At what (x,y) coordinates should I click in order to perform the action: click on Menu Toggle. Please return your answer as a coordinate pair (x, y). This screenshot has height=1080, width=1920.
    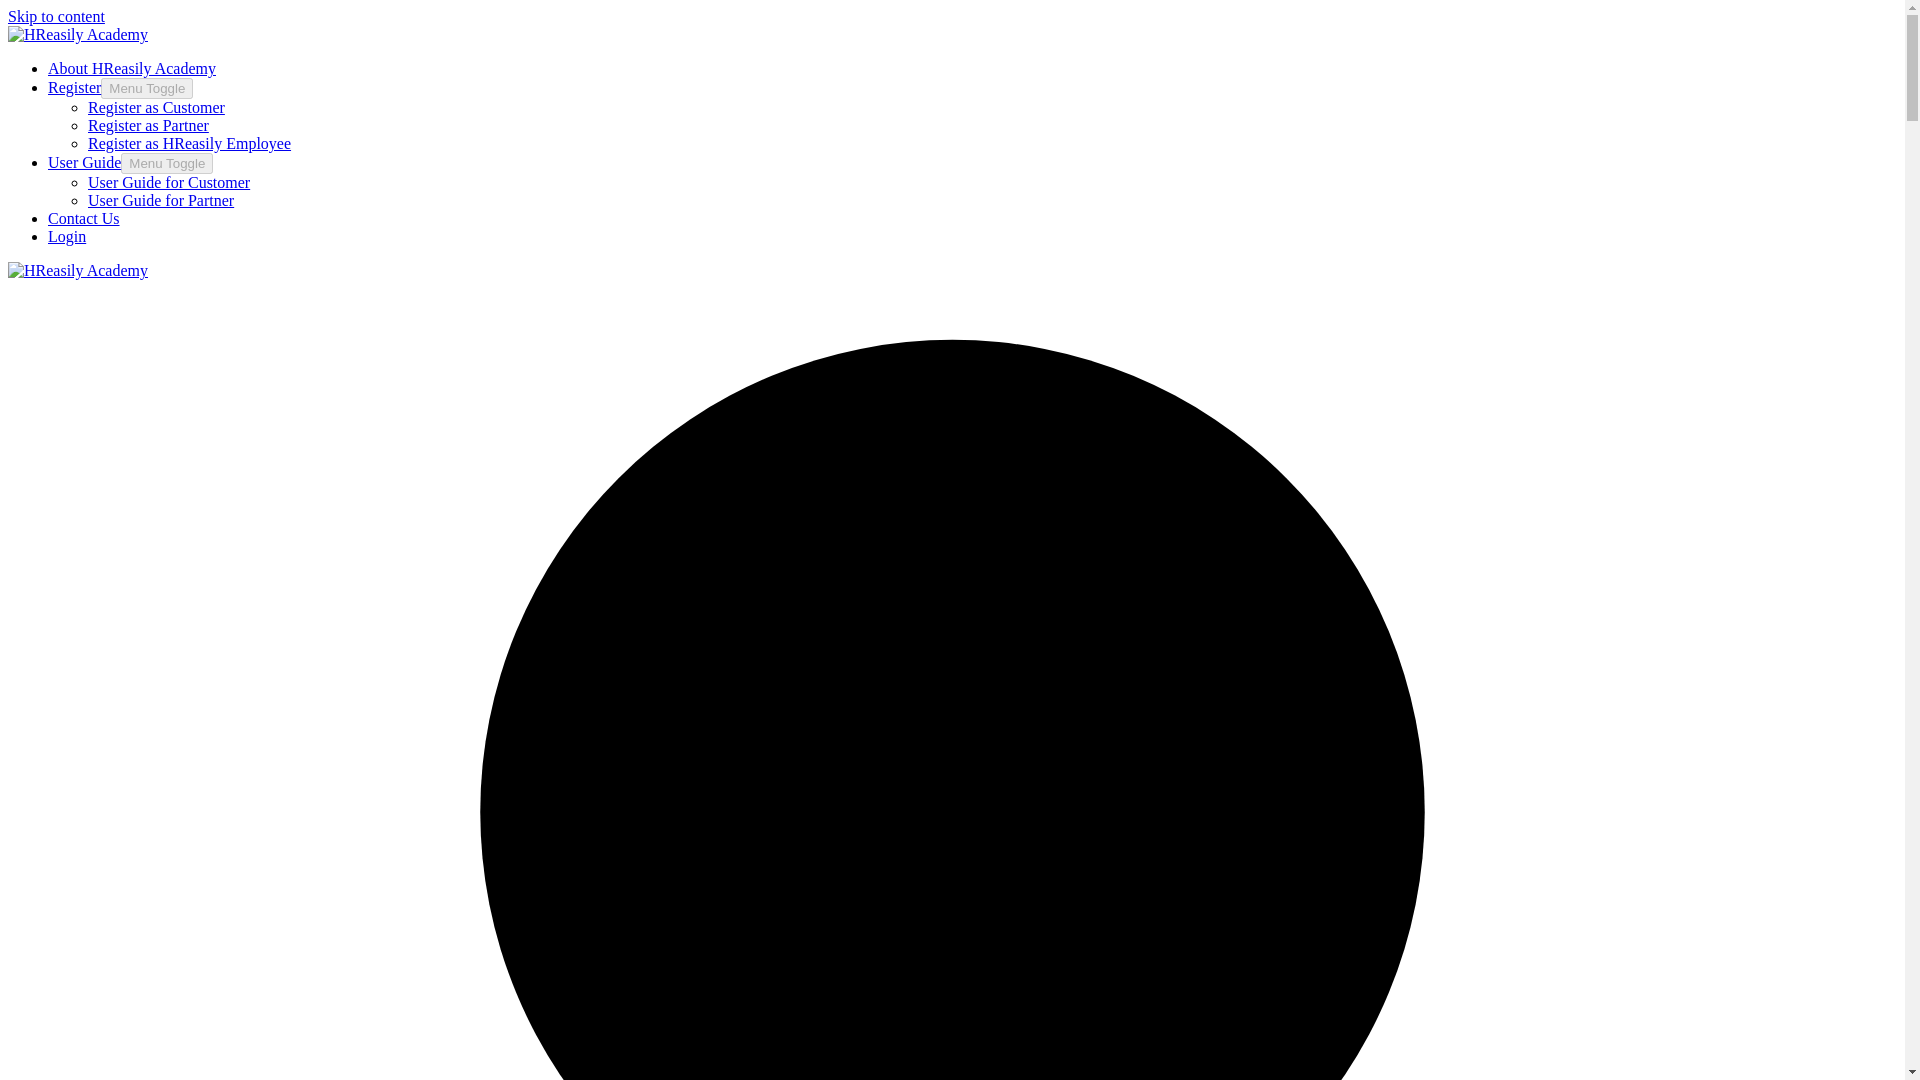
    Looking at the image, I should click on (147, 88).